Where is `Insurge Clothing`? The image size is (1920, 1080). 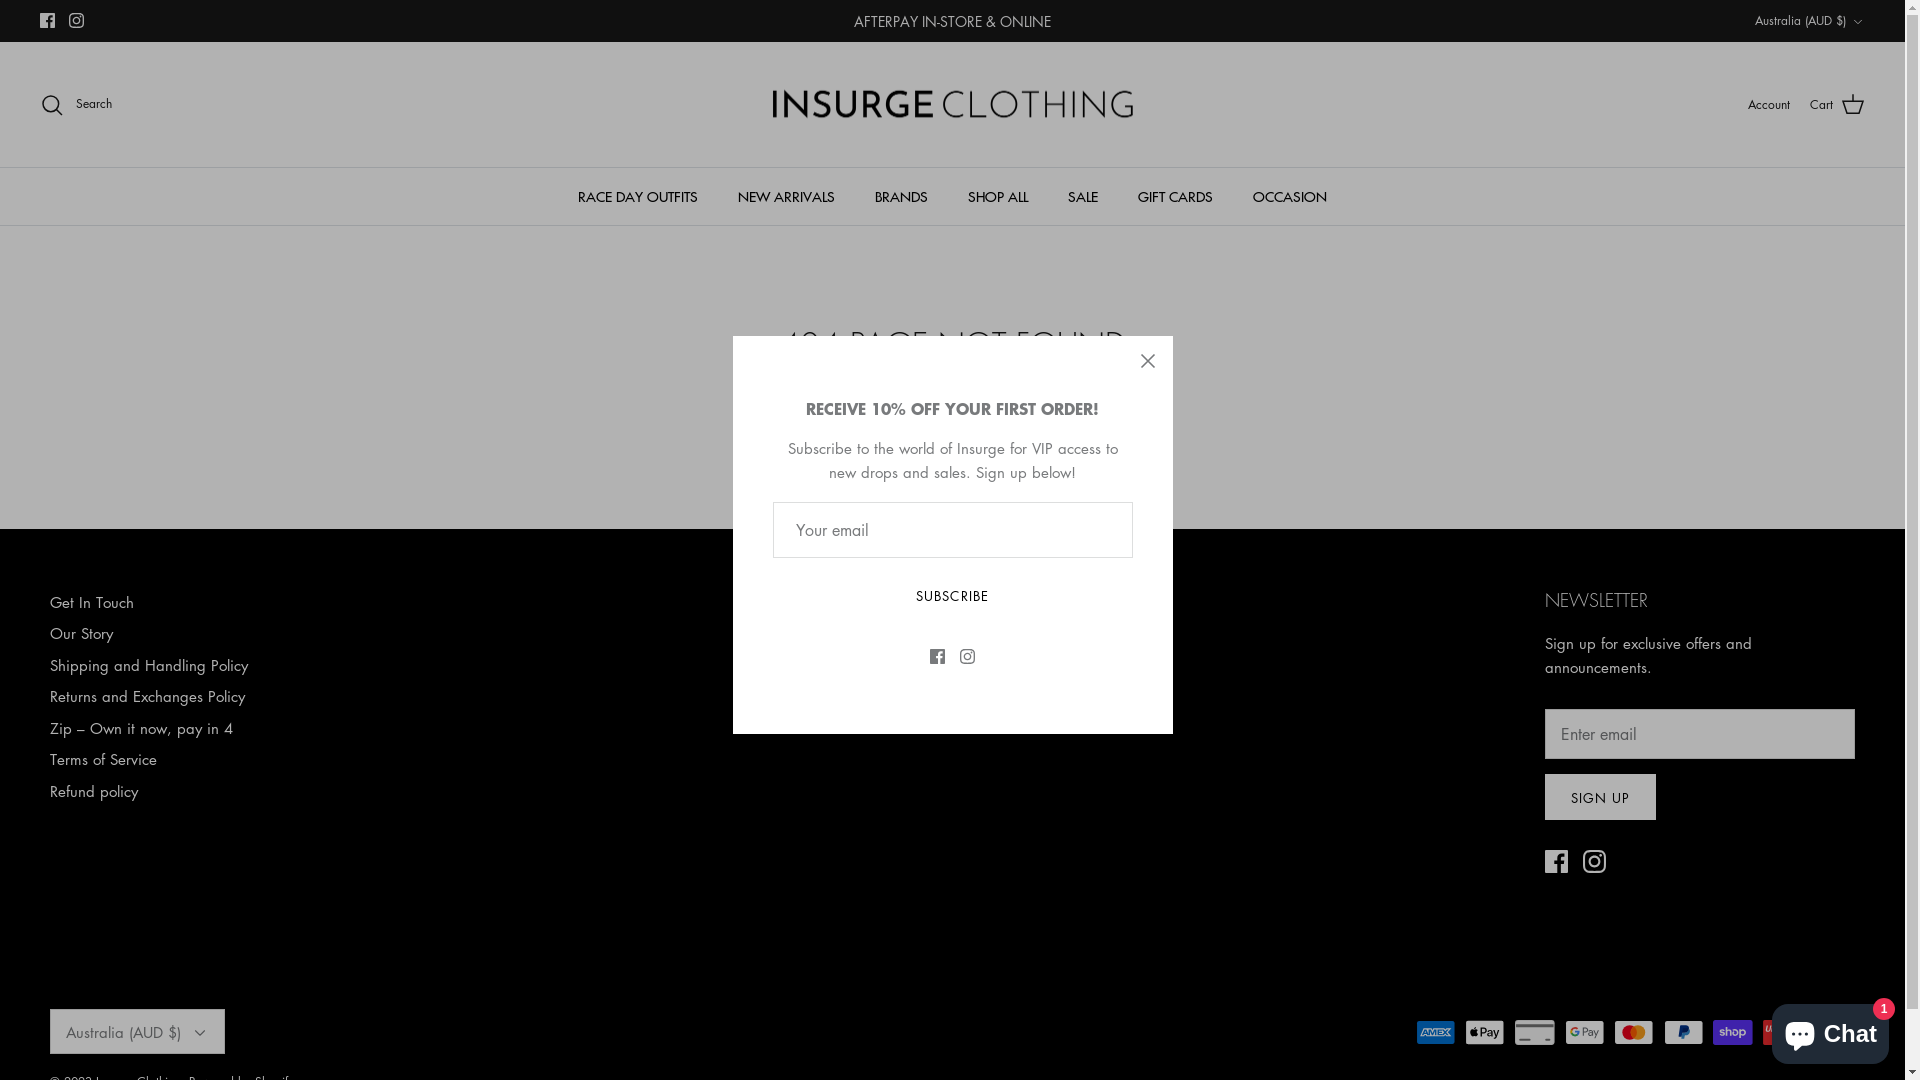 Insurge Clothing is located at coordinates (952, 105).